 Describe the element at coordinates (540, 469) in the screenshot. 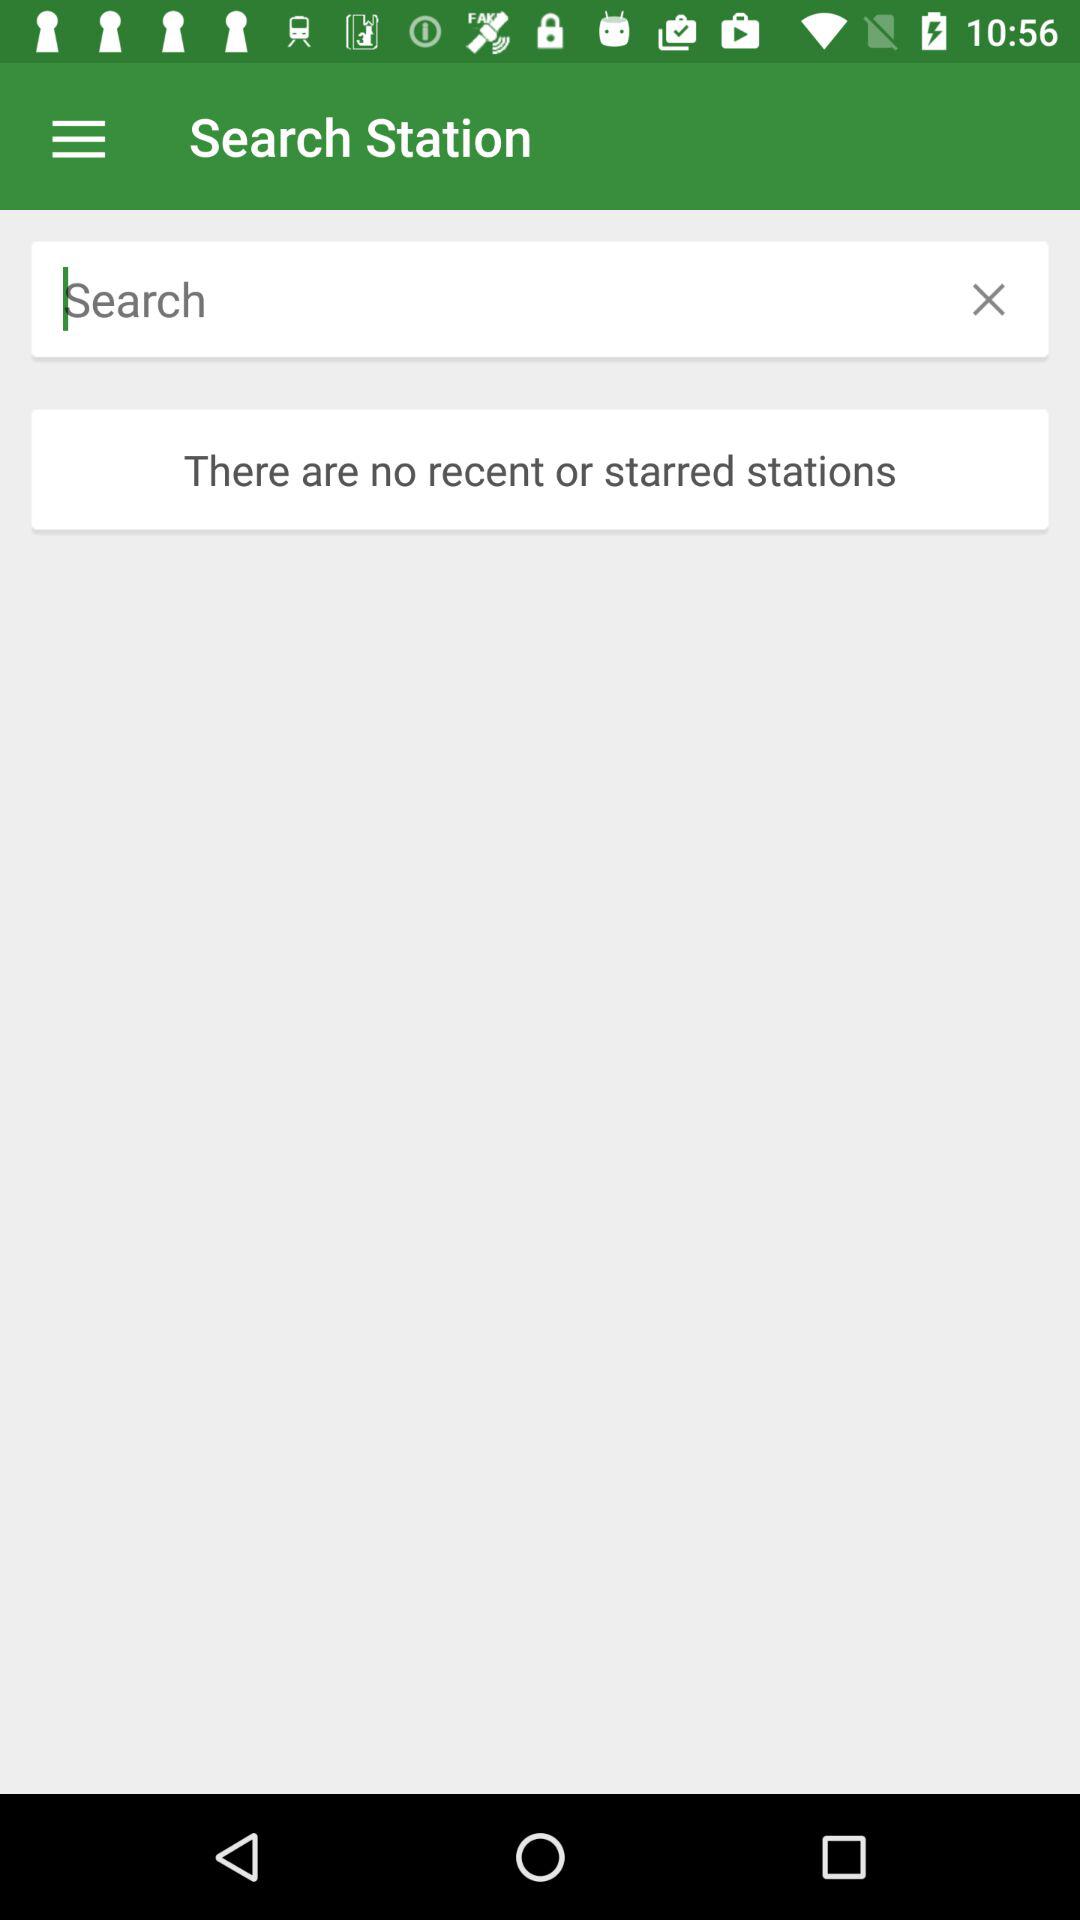

I see `swipe until the there are no item` at that location.